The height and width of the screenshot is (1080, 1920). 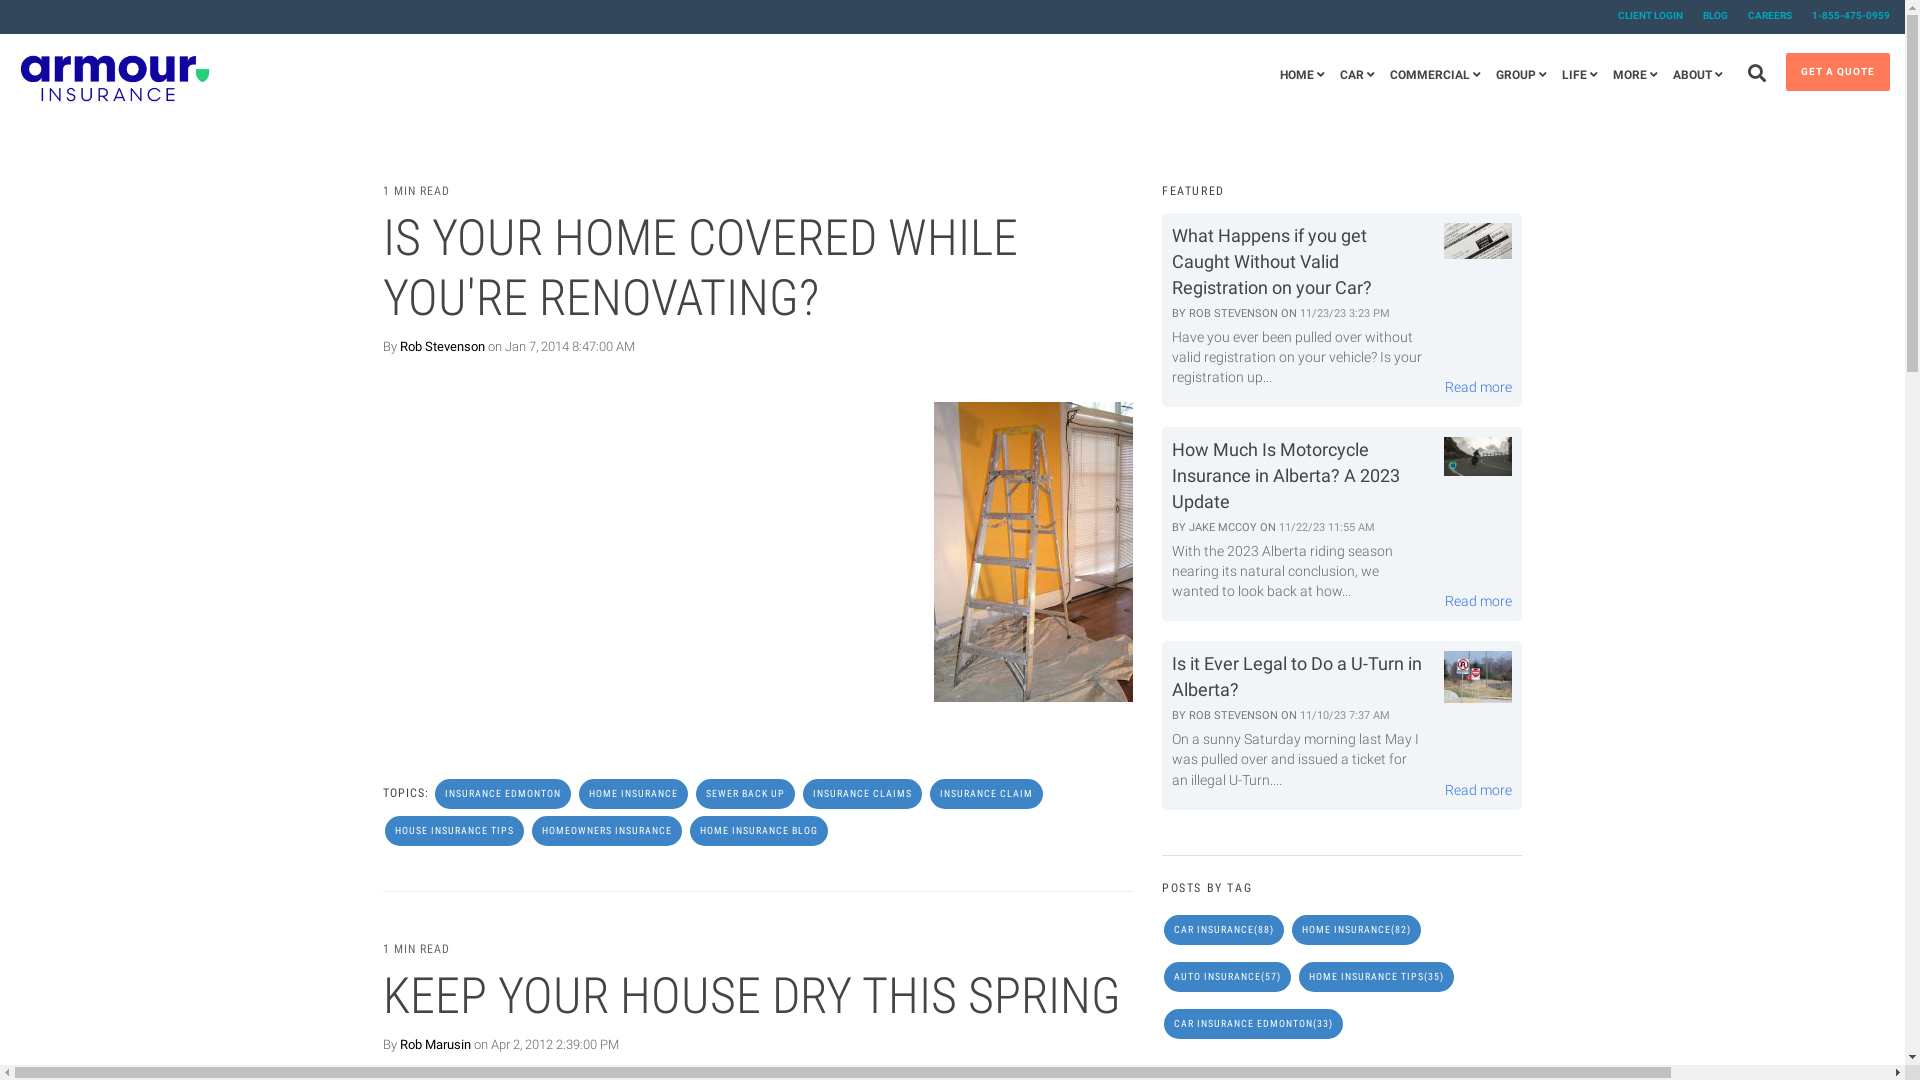 I want to click on INSURANCE EDMONTON, so click(x=502, y=794).